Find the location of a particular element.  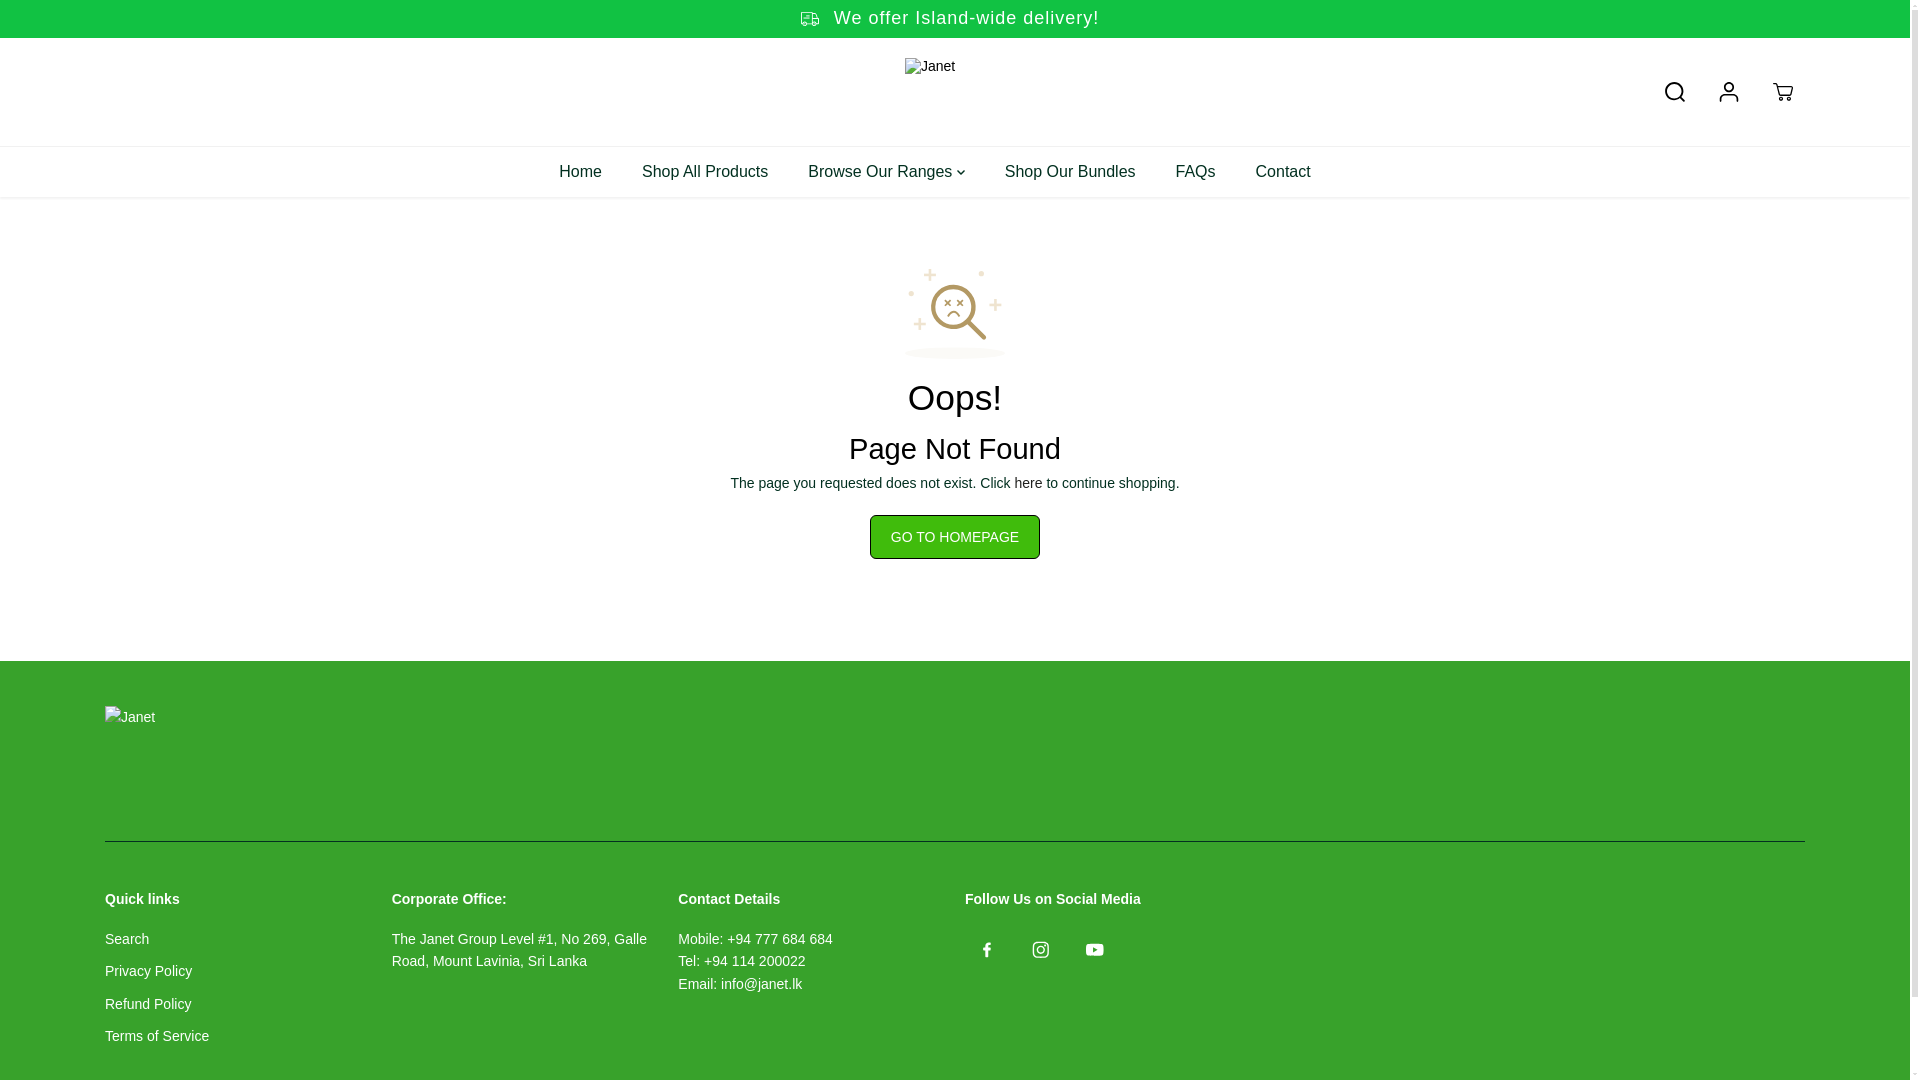

Search is located at coordinates (1675, 92).